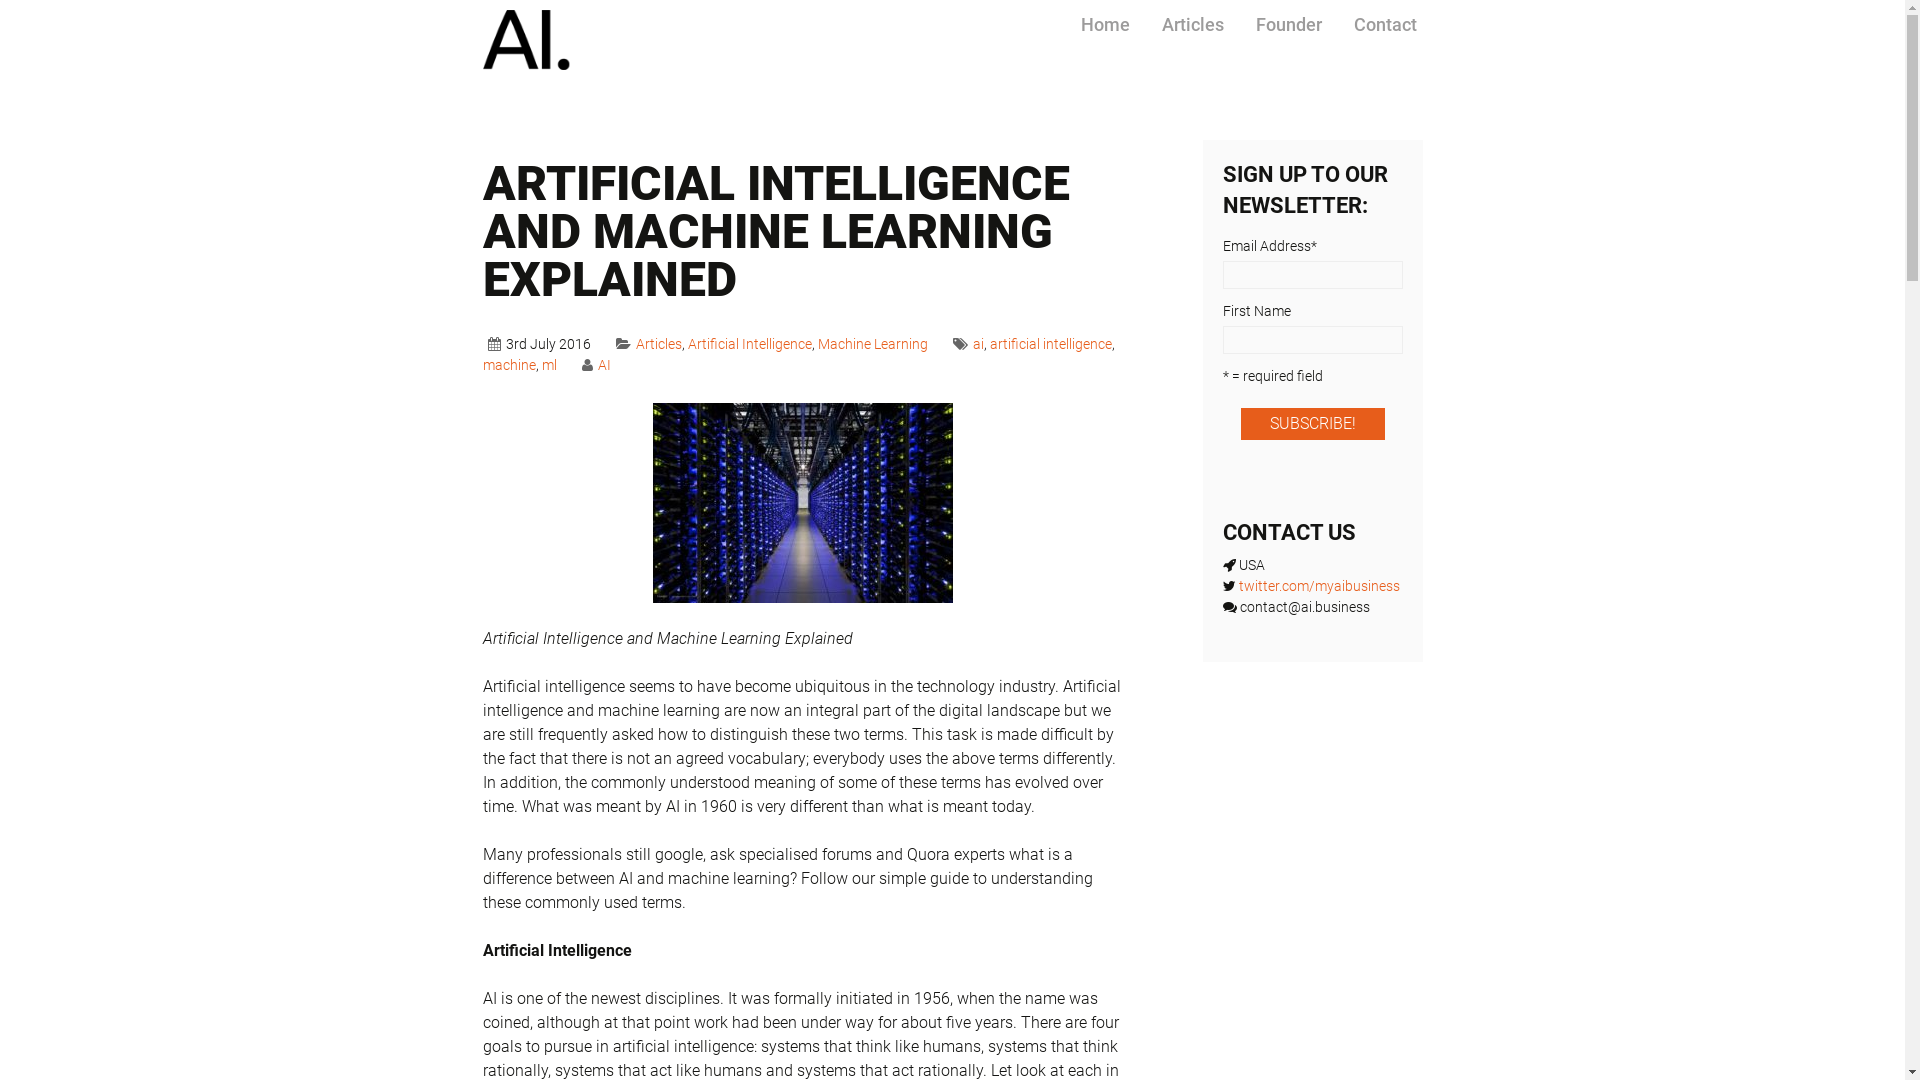 Image resolution: width=1920 pixels, height=1080 pixels. What do you see at coordinates (1193, 25) in the screenshot?
I see `Articles` at bounding box center [1193, 25].